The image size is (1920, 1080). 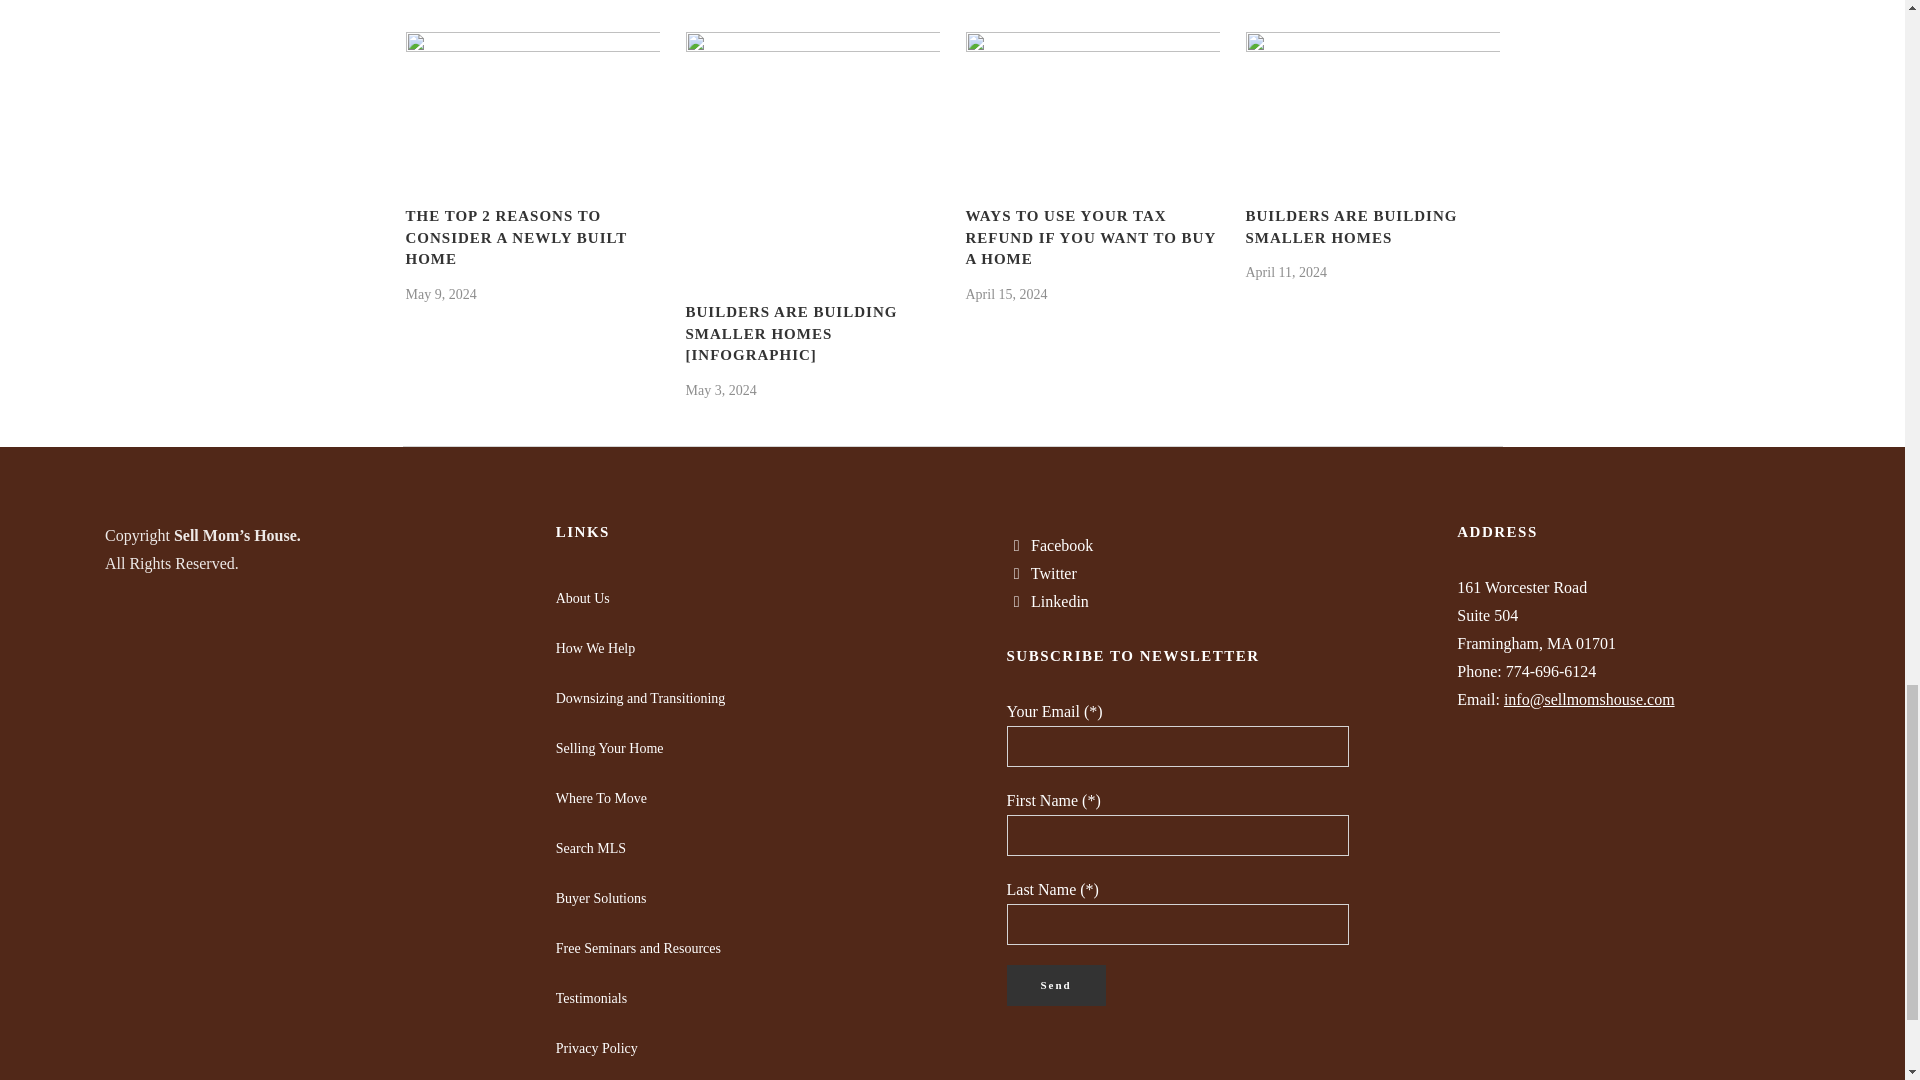 What do you see at coordinates (1372, 101) in the screenshot?
I see `Builders Are Building Smaller Homes` at bounding box center [1372, 101].